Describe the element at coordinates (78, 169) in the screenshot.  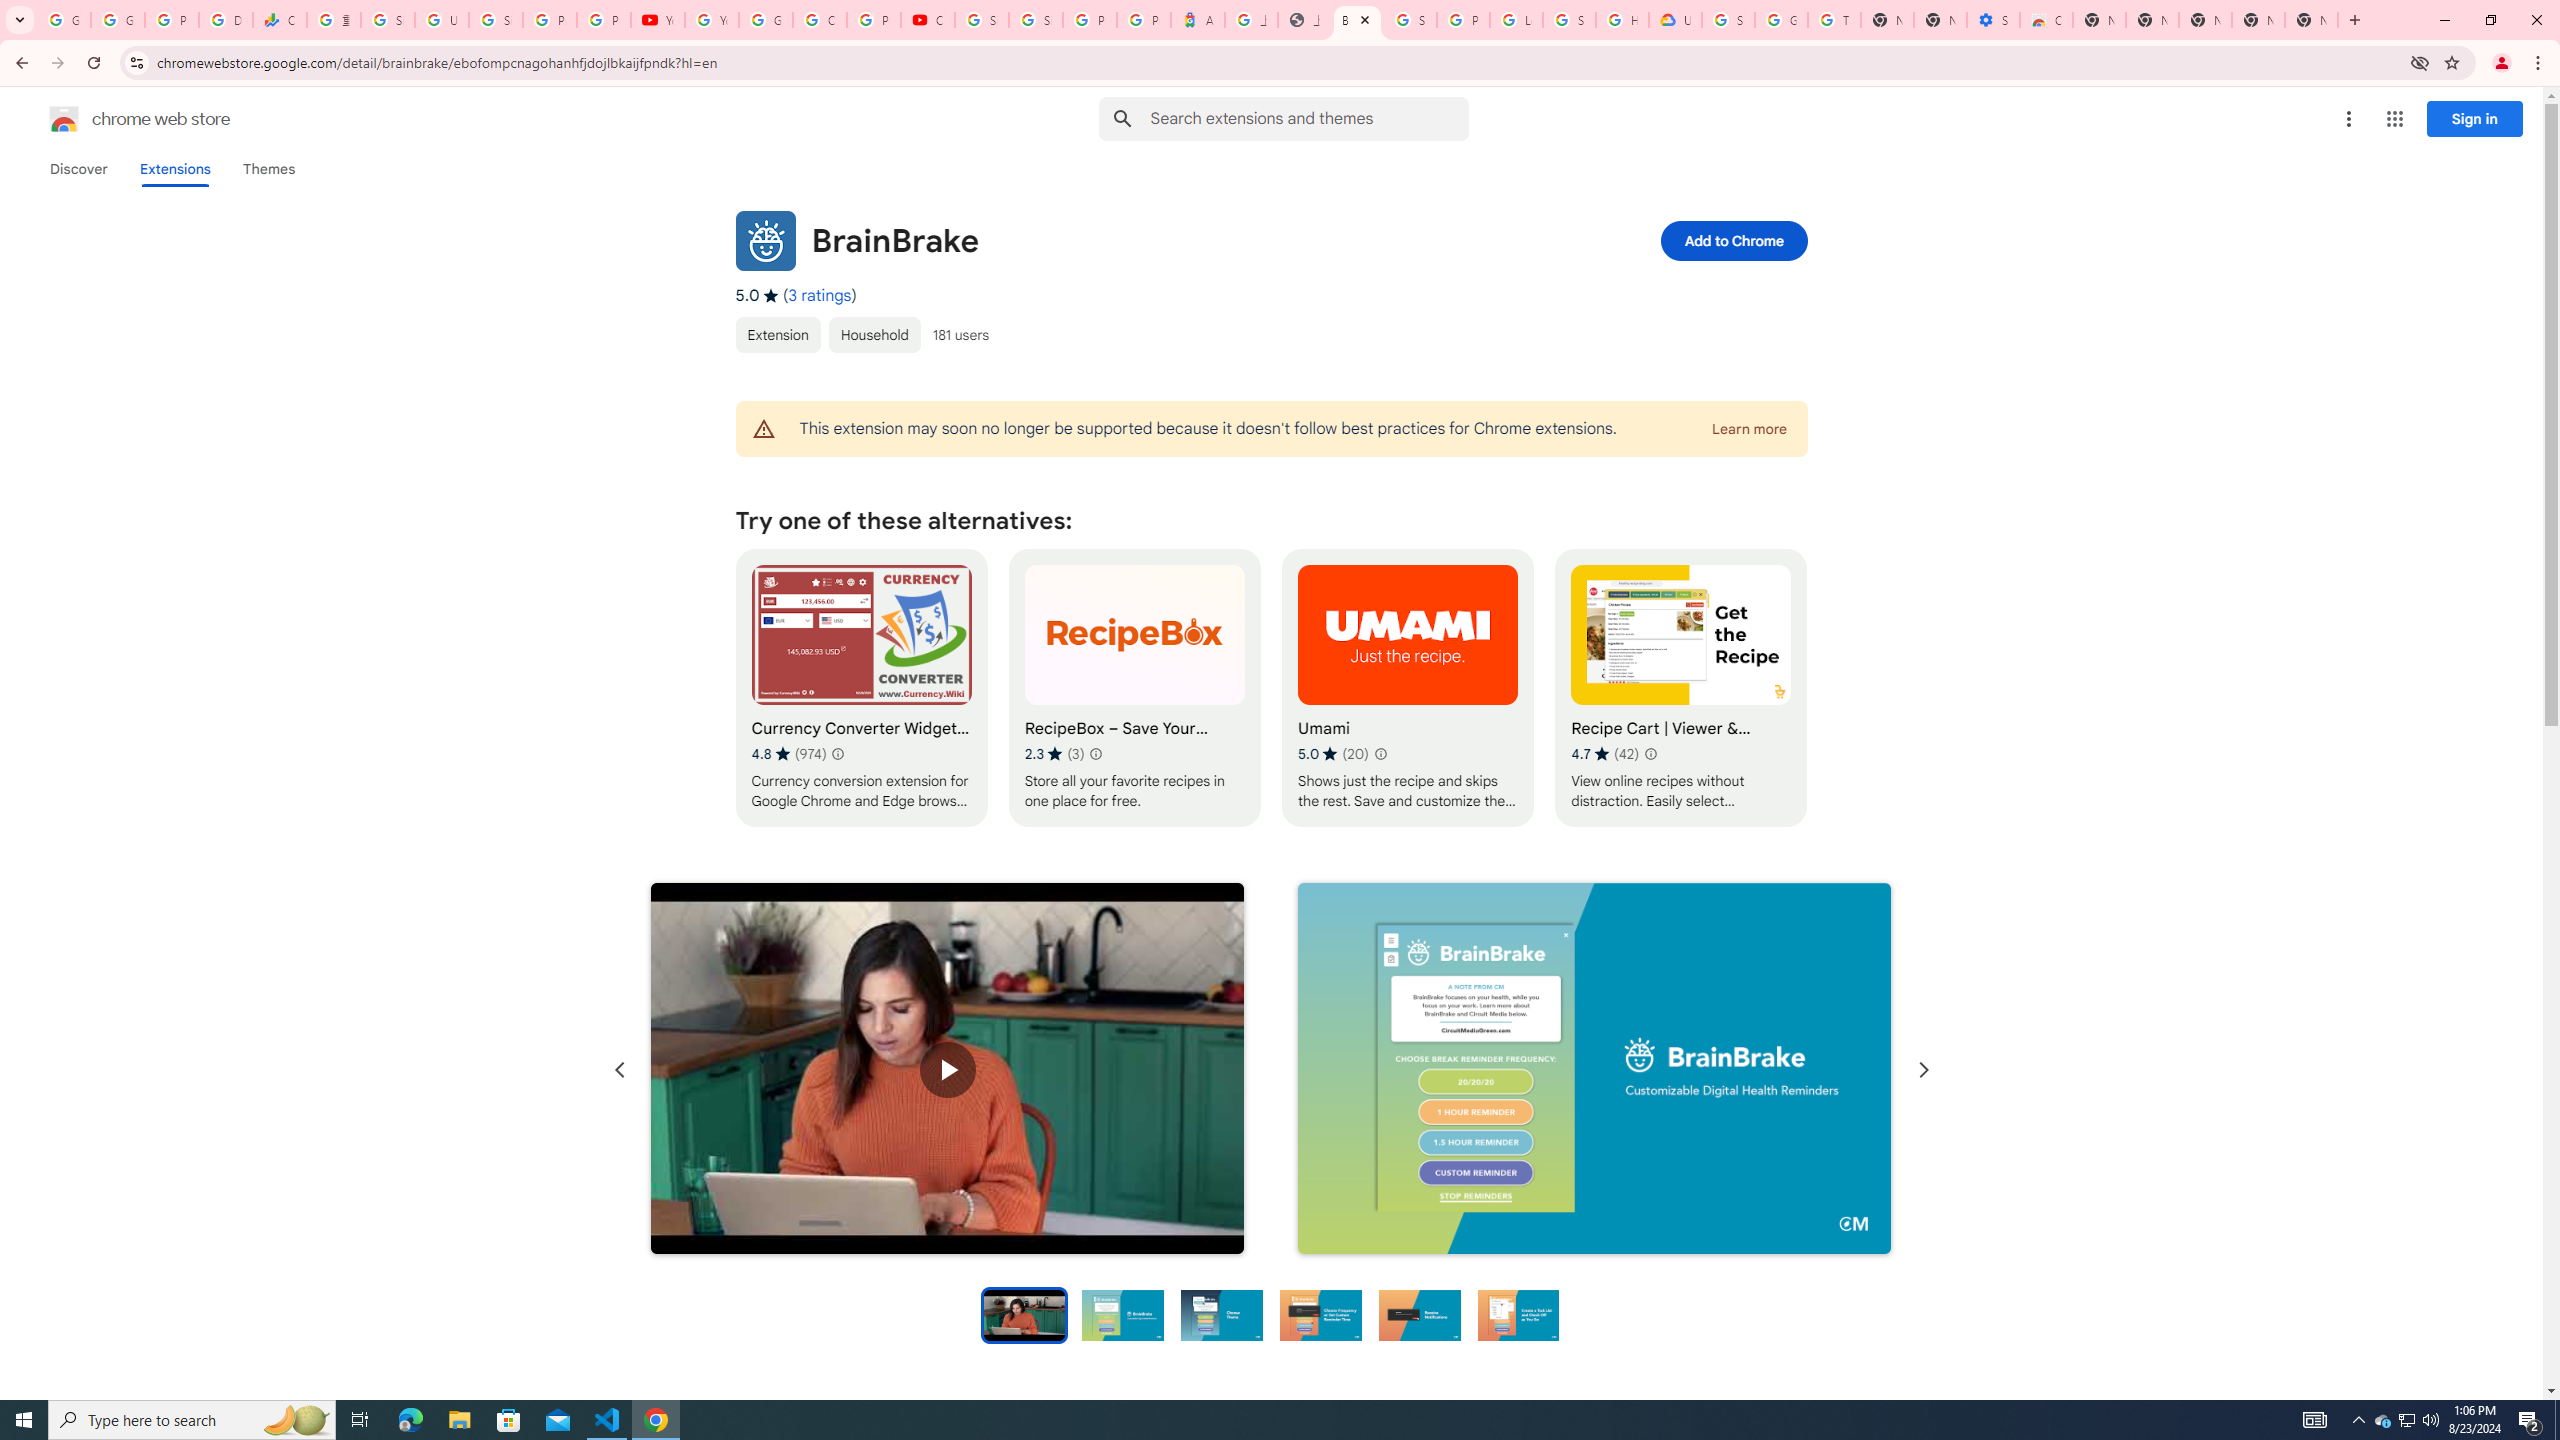
I see `Discover` at that location.